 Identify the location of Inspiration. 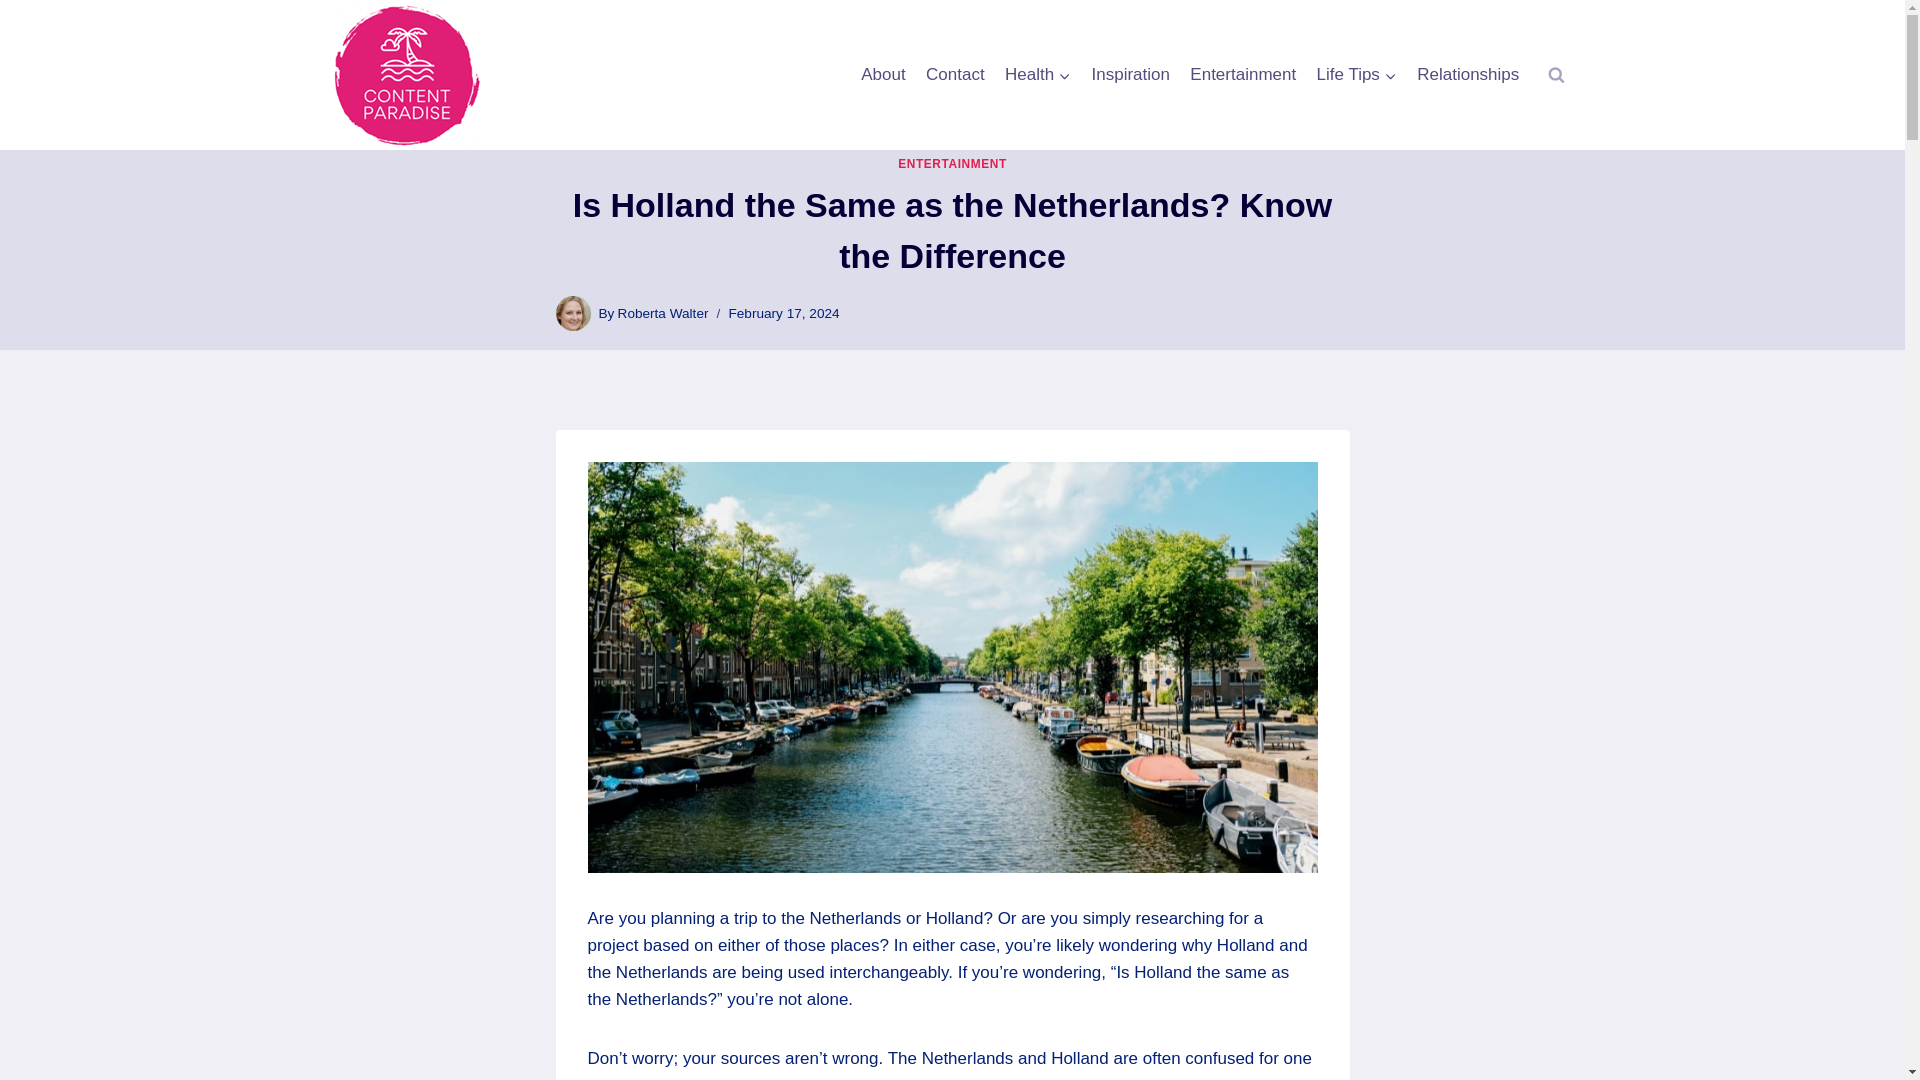
(1038, 74).